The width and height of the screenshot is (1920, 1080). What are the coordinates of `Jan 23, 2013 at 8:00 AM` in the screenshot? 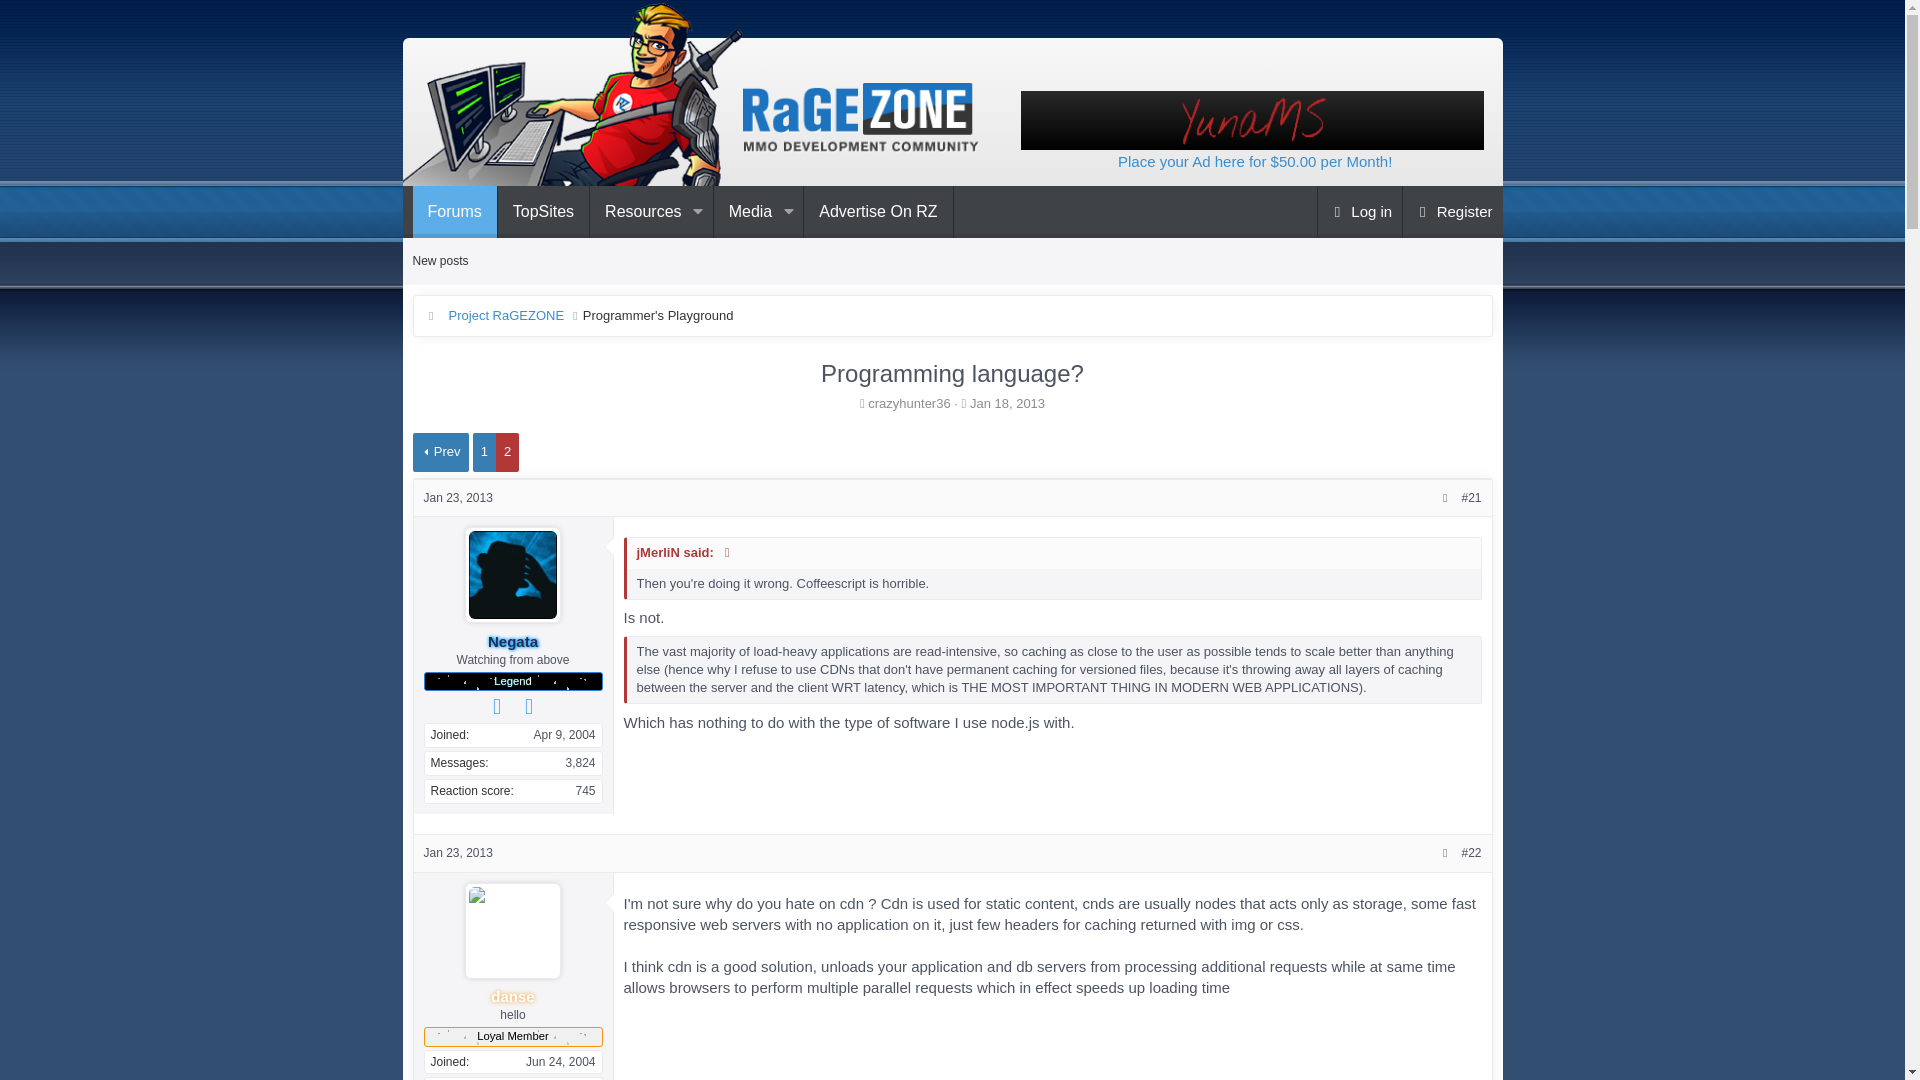 It's located at (458, 852).